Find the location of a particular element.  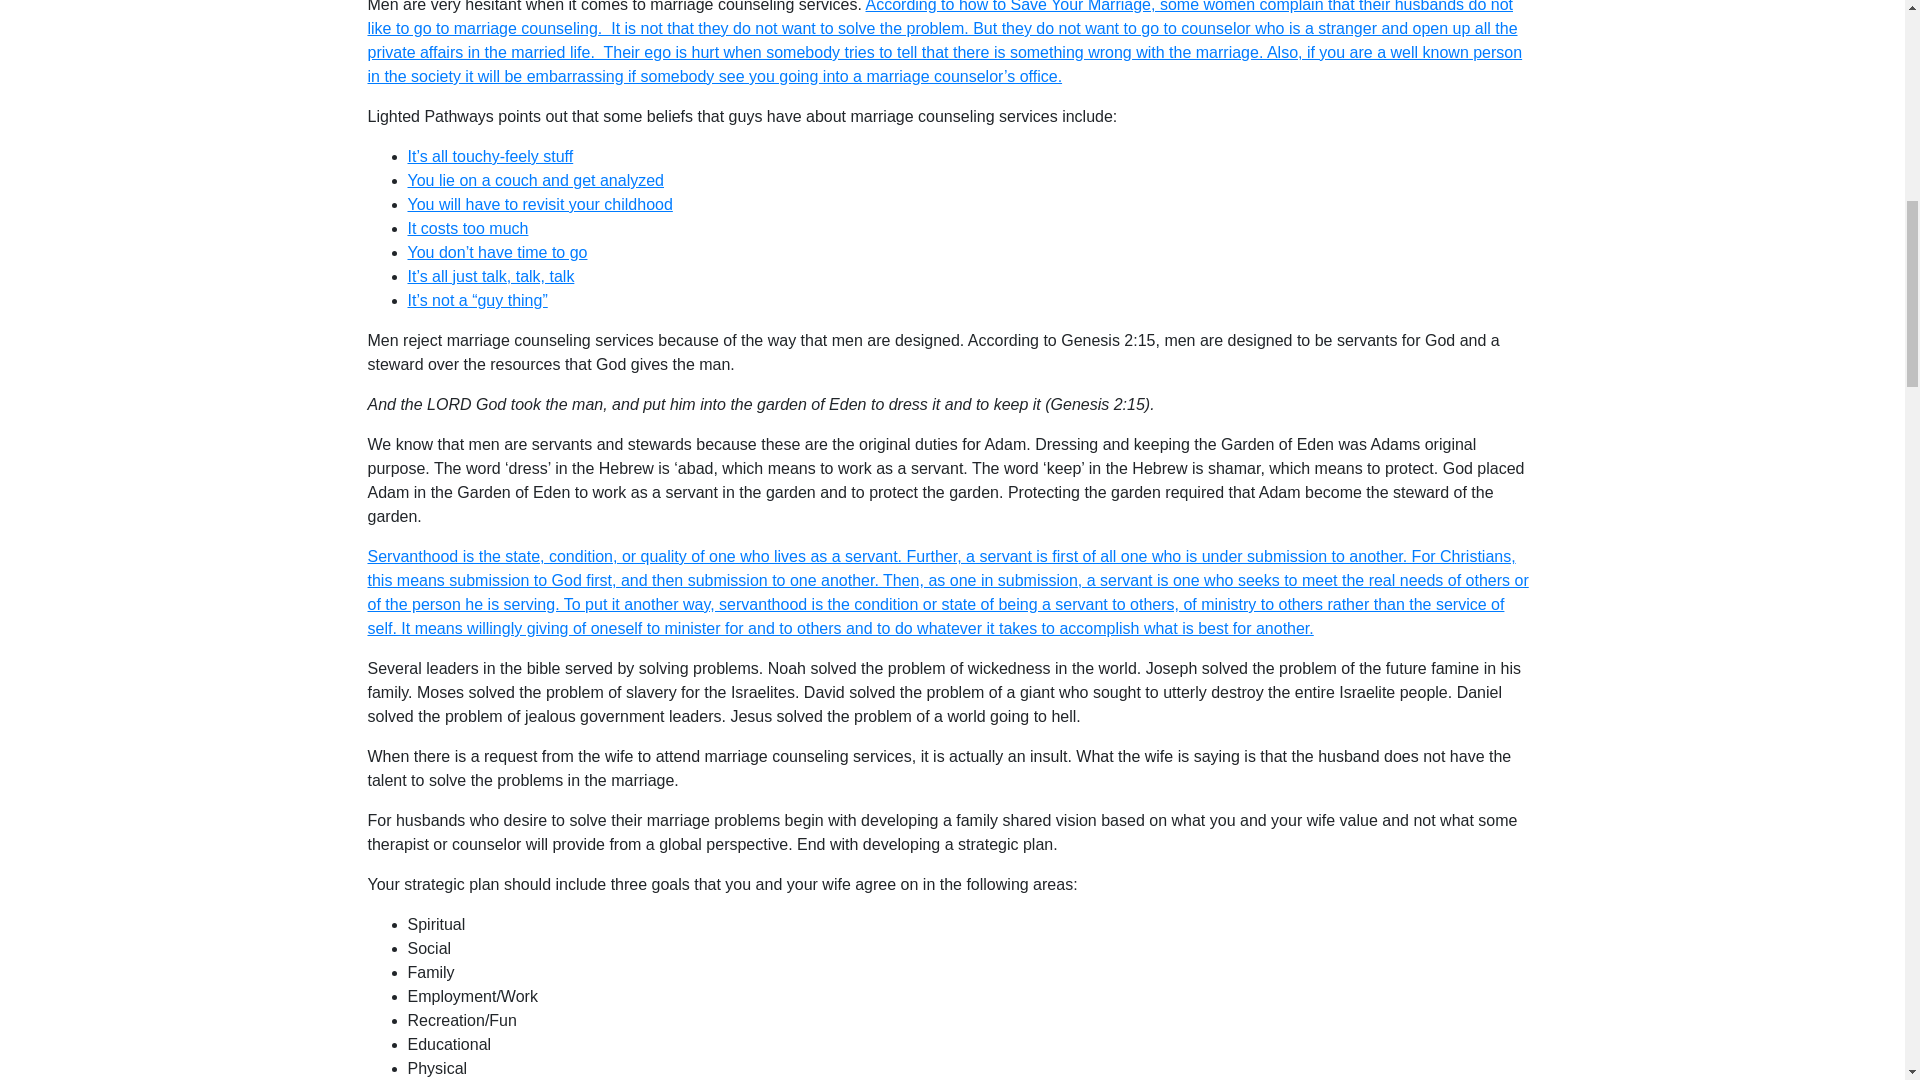

It costs too much is located at coordinates (468, 228).